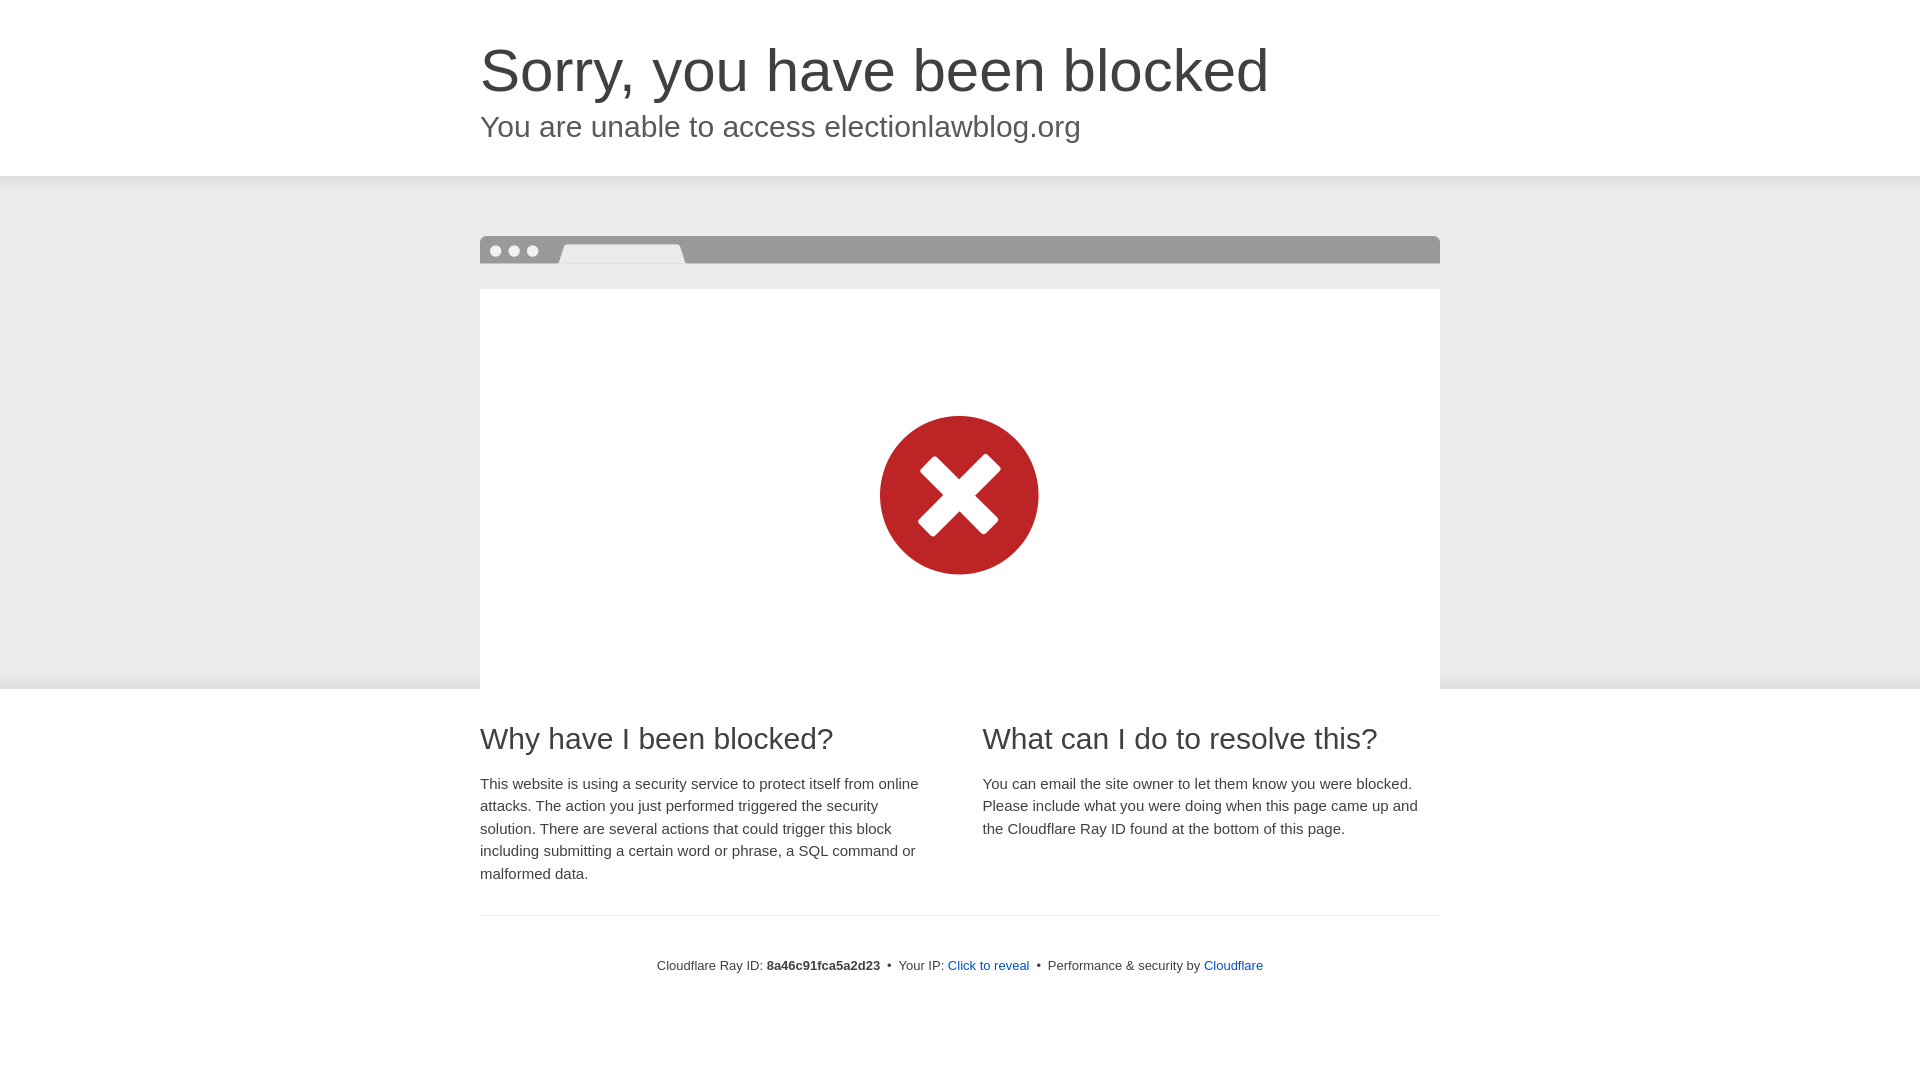  I want to click on Click to reveal, so click(988, 966).